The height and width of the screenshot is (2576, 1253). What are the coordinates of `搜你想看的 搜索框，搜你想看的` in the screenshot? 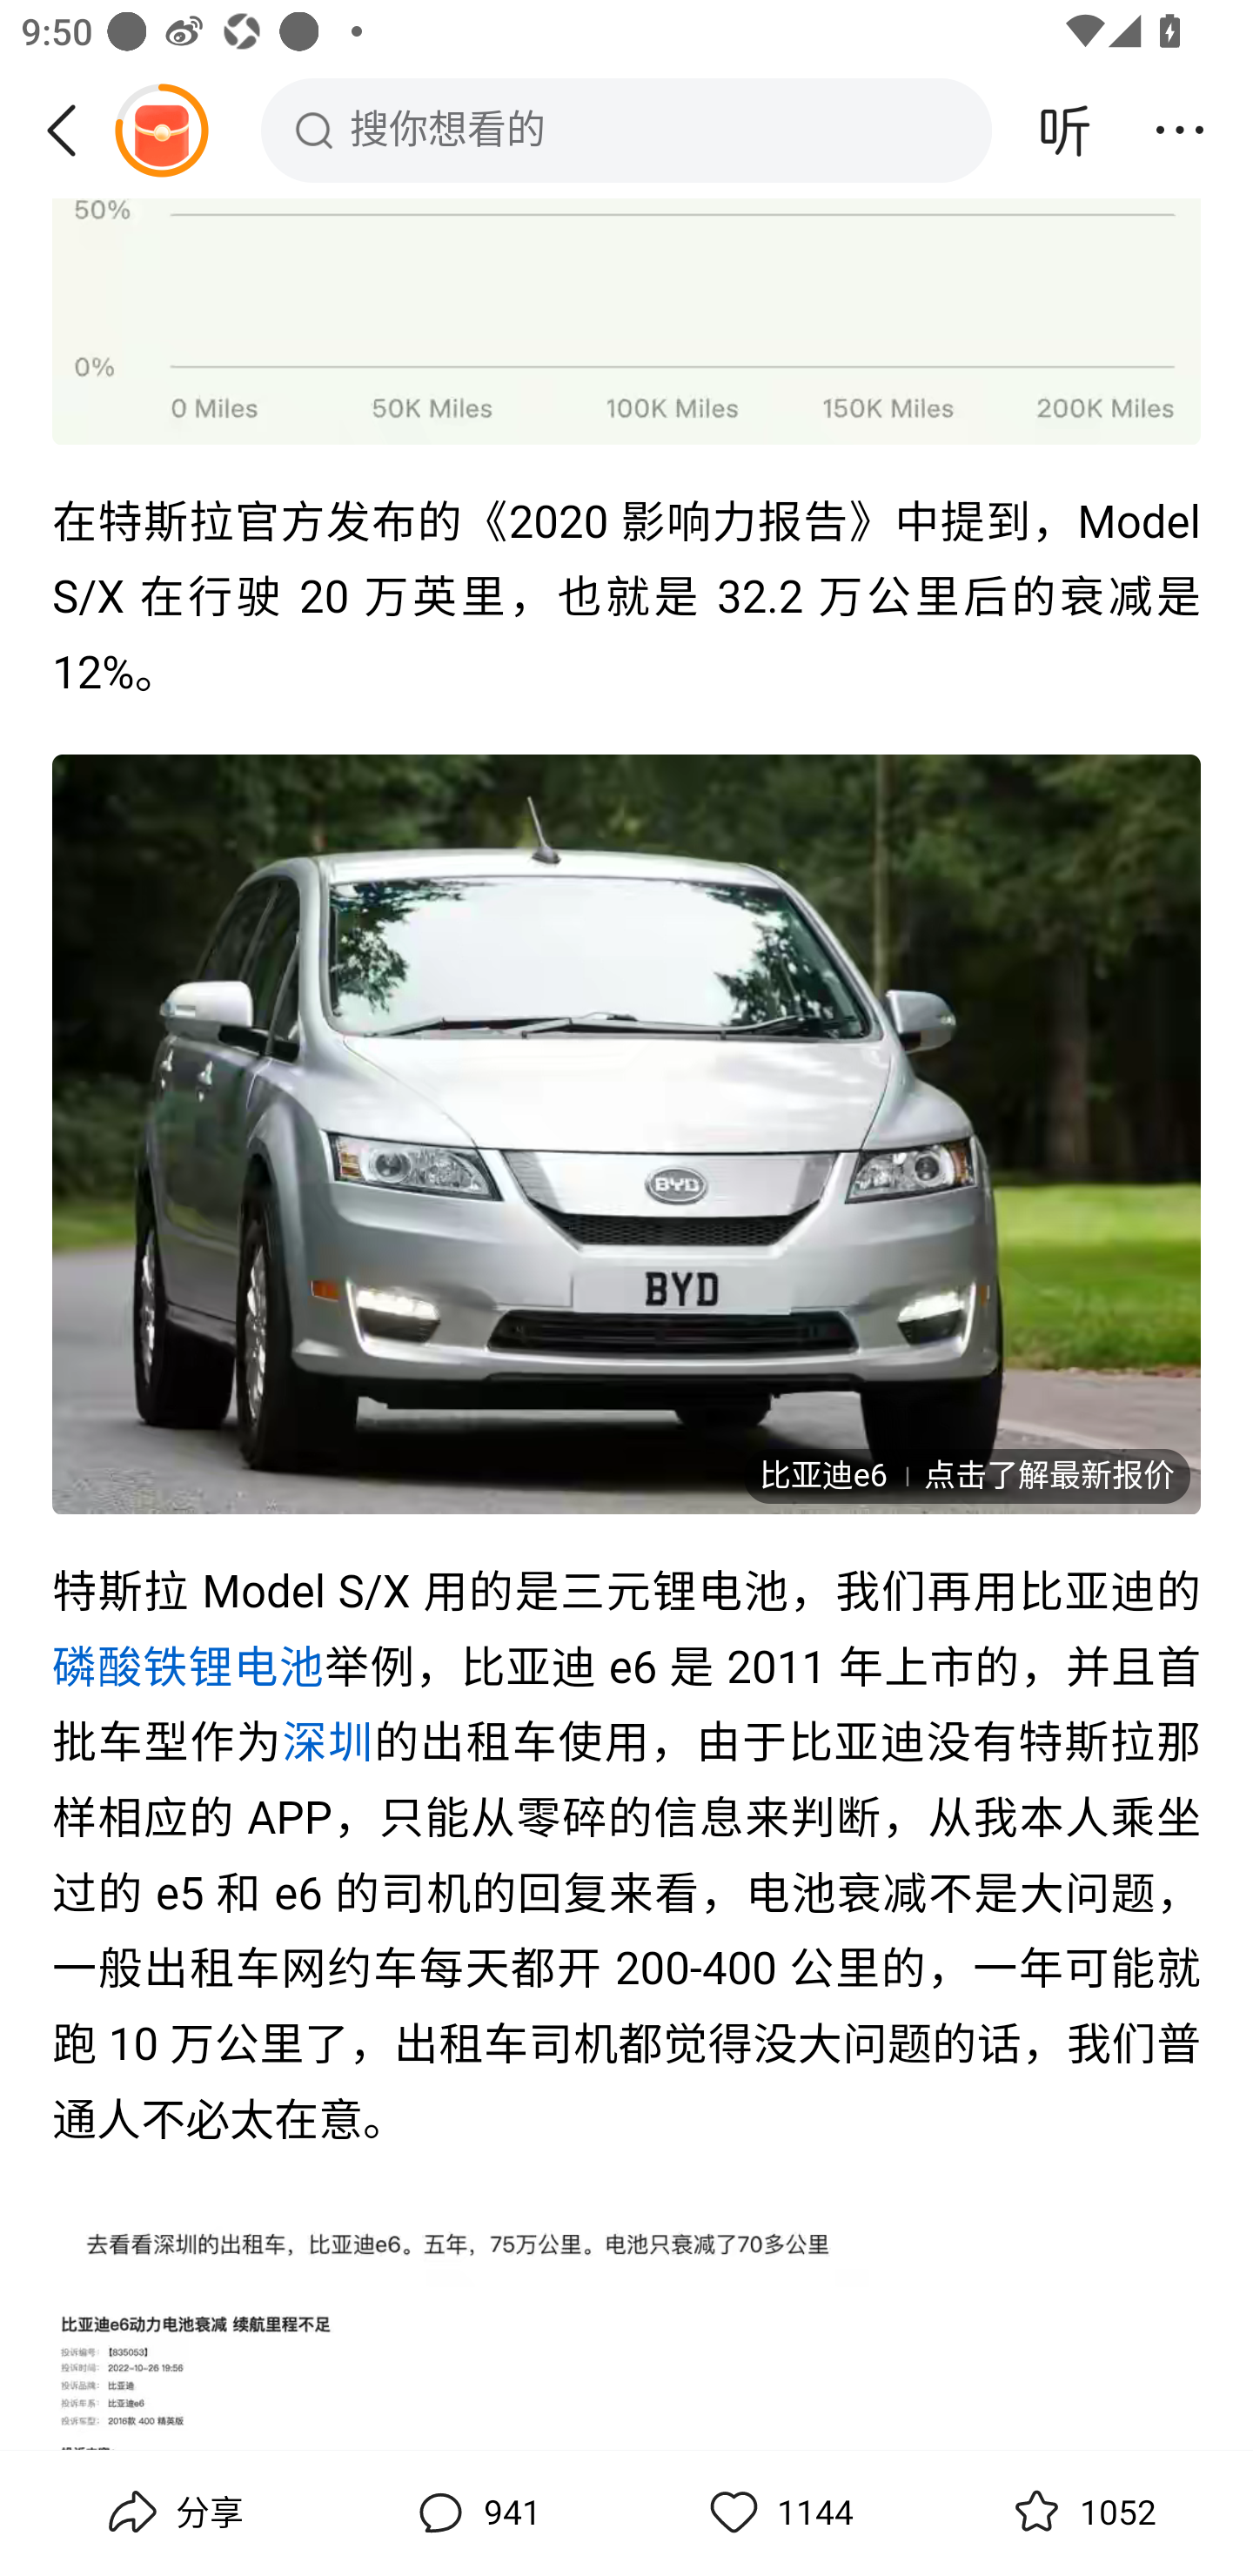 It's located at (626, 130).